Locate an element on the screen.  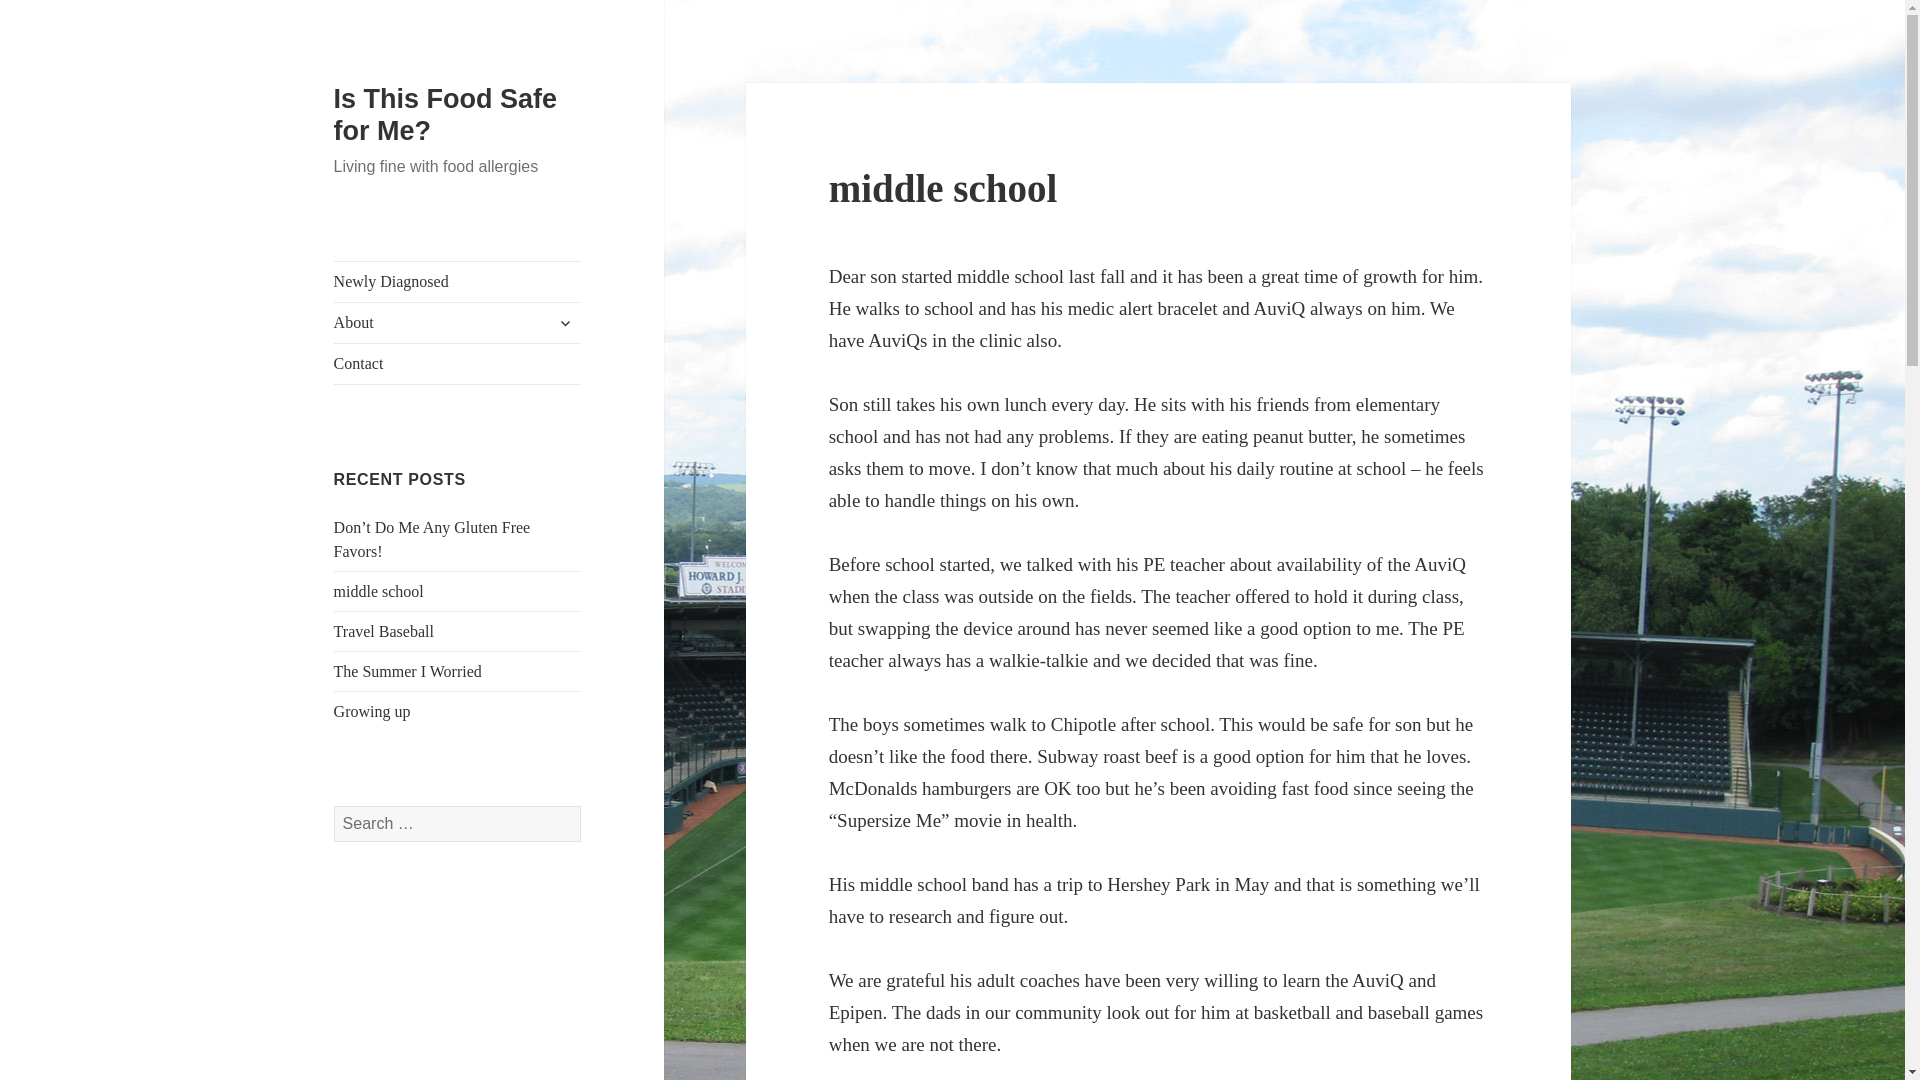
Newly Diagnosed is located at coordinates (458, 282).